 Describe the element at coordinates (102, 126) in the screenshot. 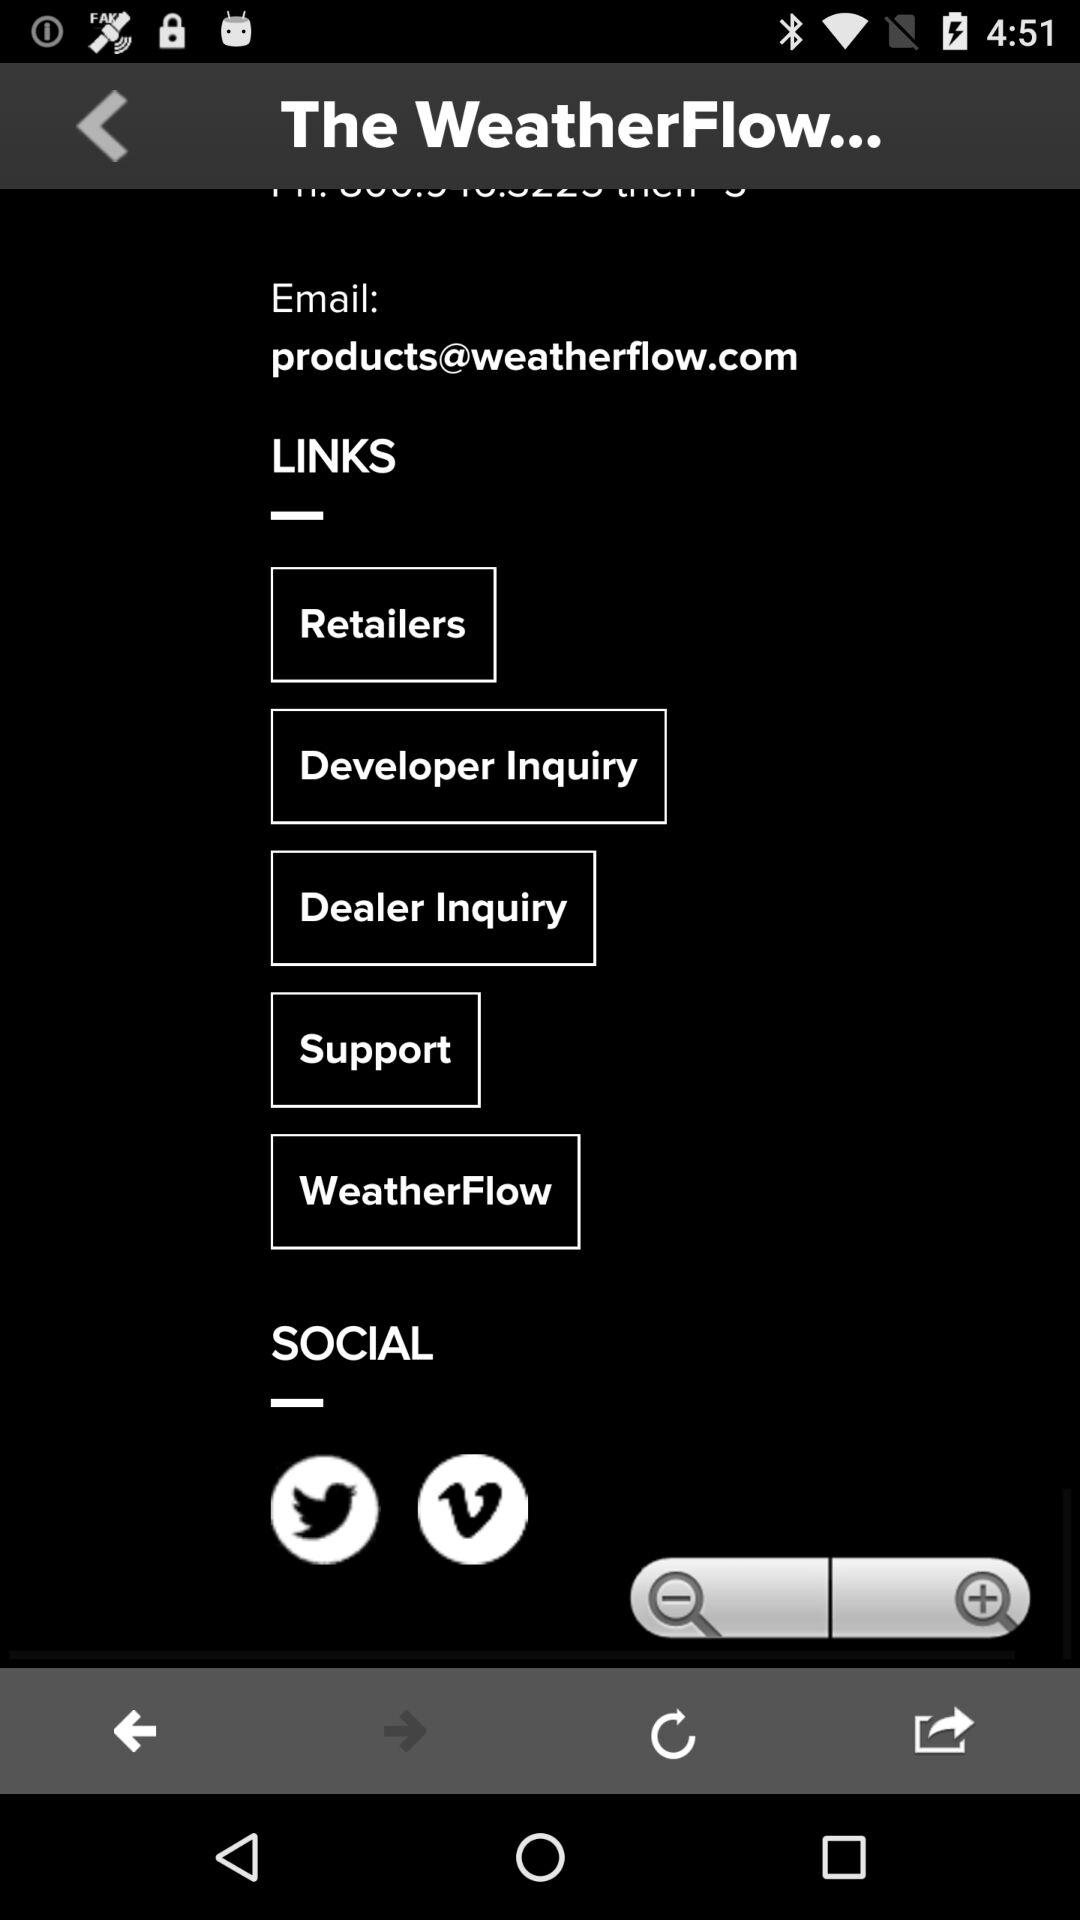

I see `go back` at that location.